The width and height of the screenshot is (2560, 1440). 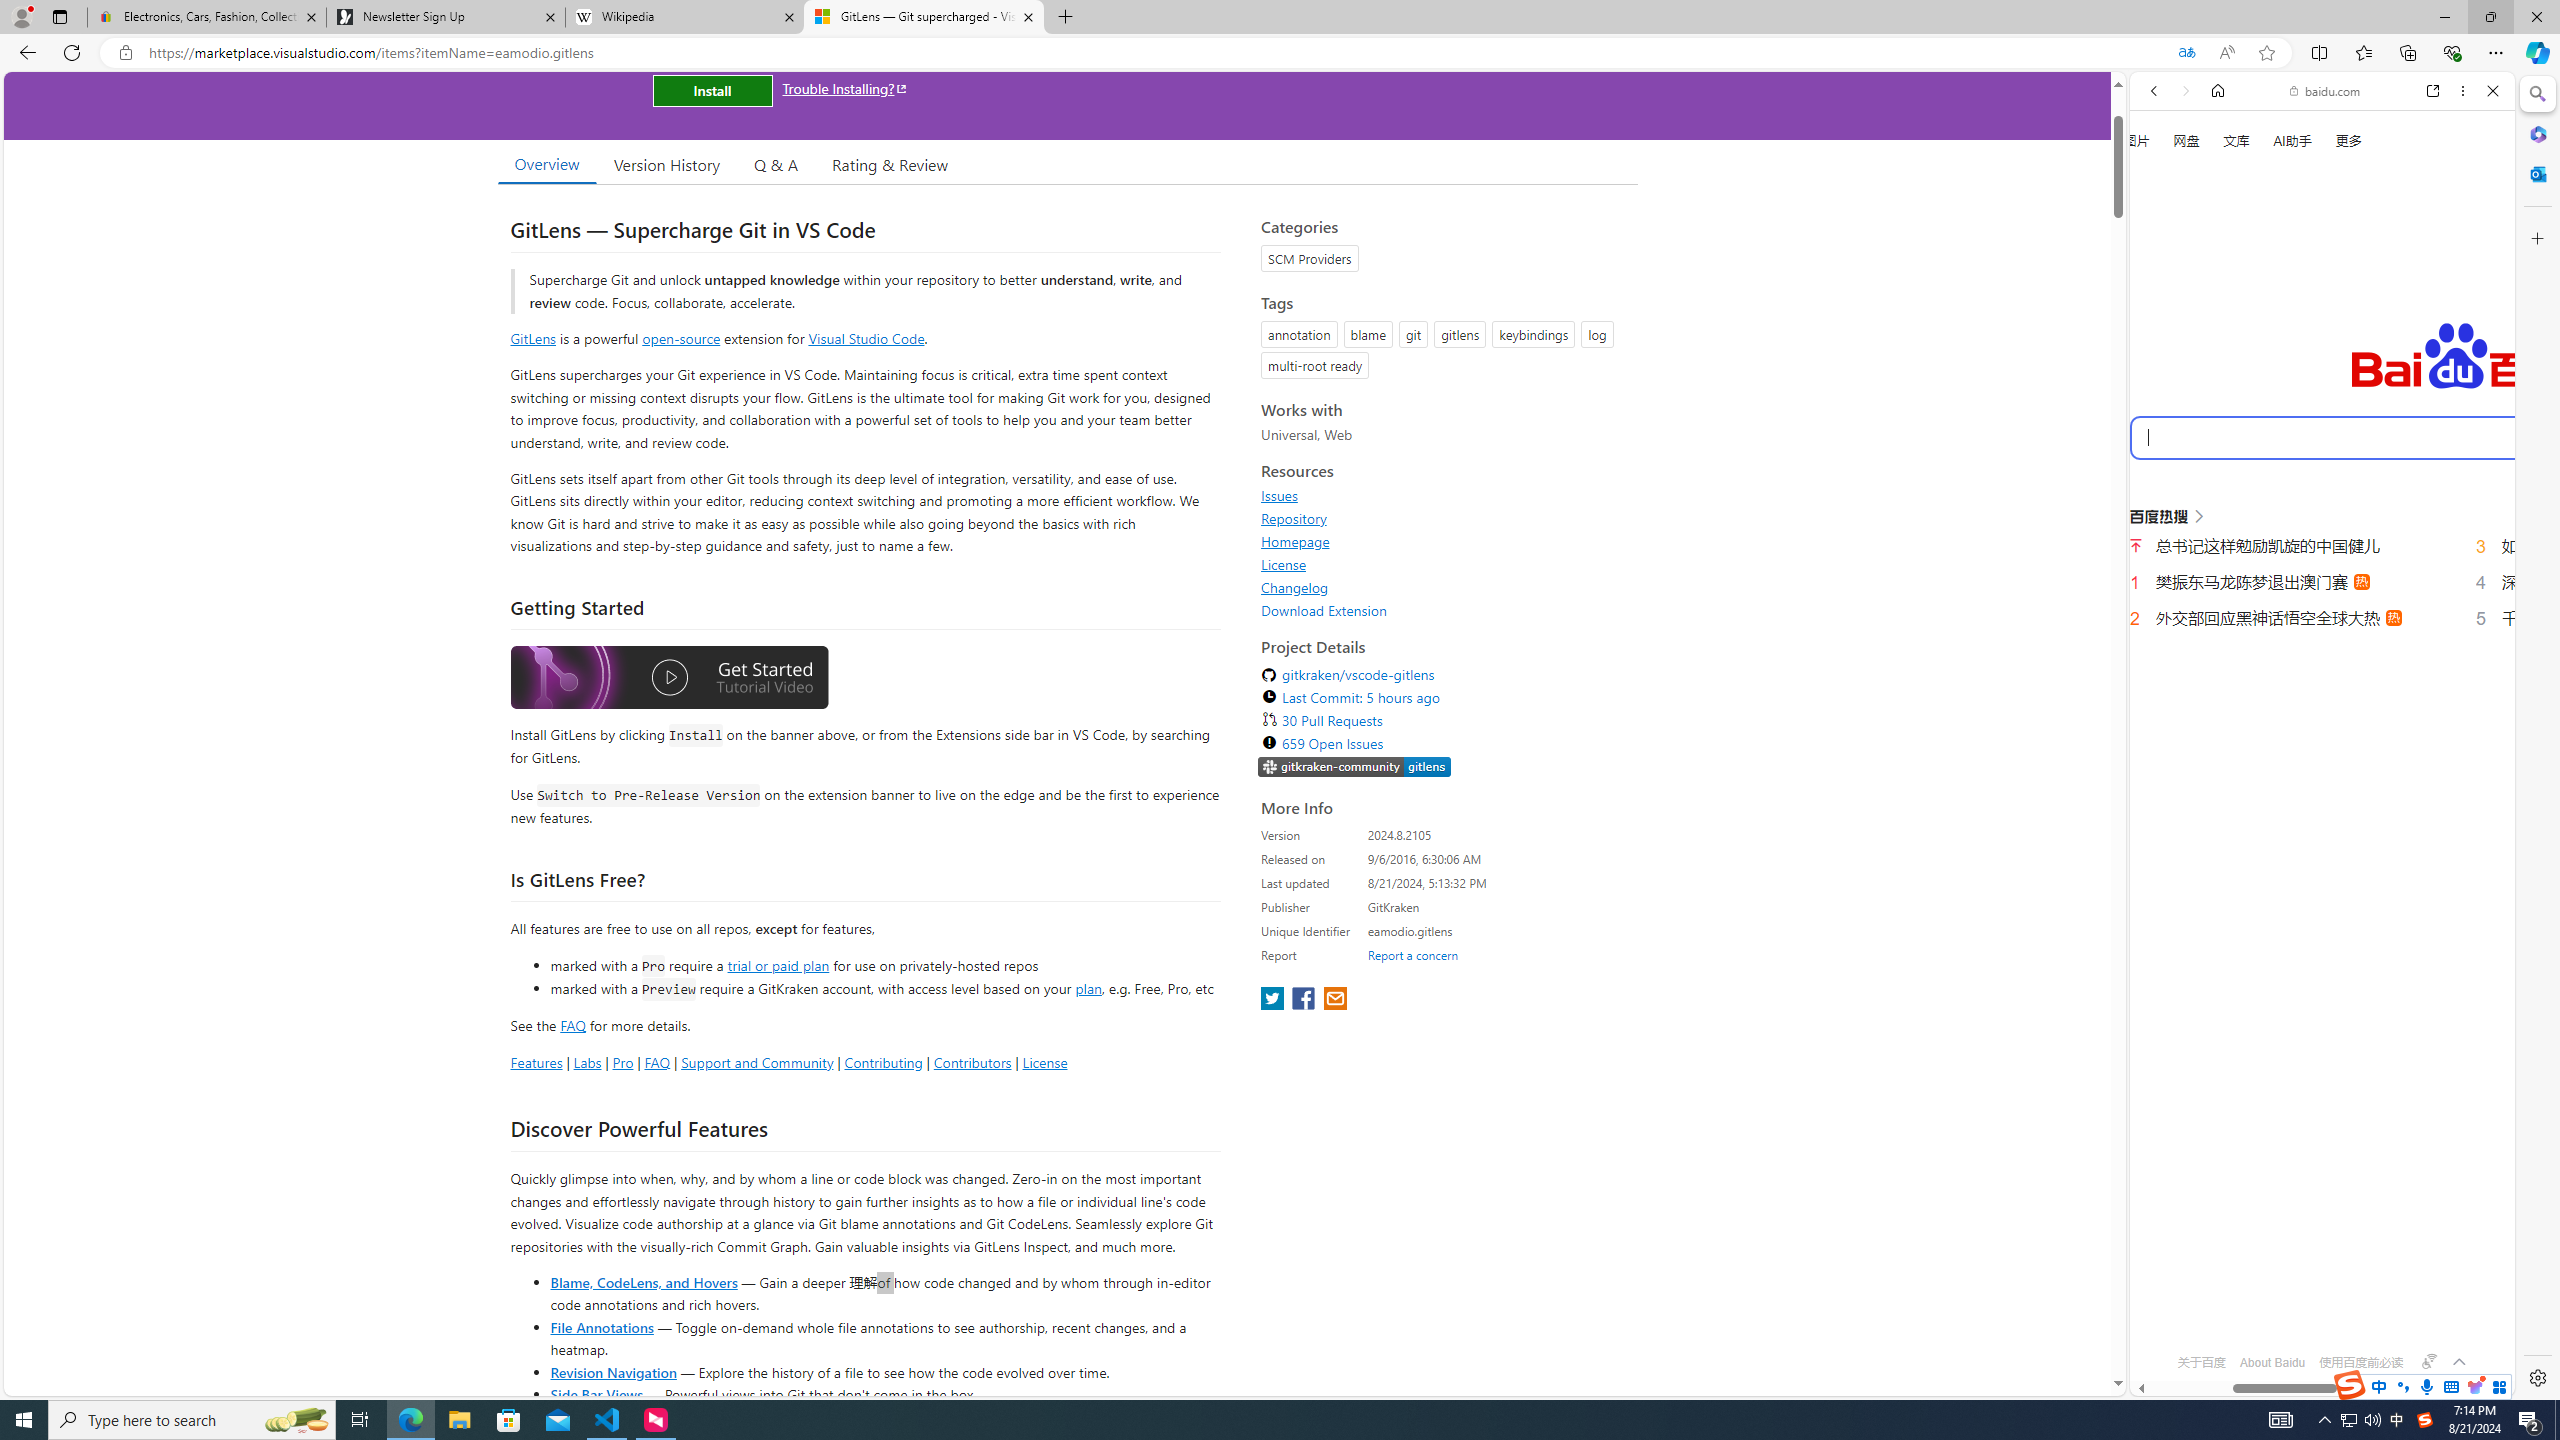 I want to click on AutomationID: kw, so click(x=2404, y=436).